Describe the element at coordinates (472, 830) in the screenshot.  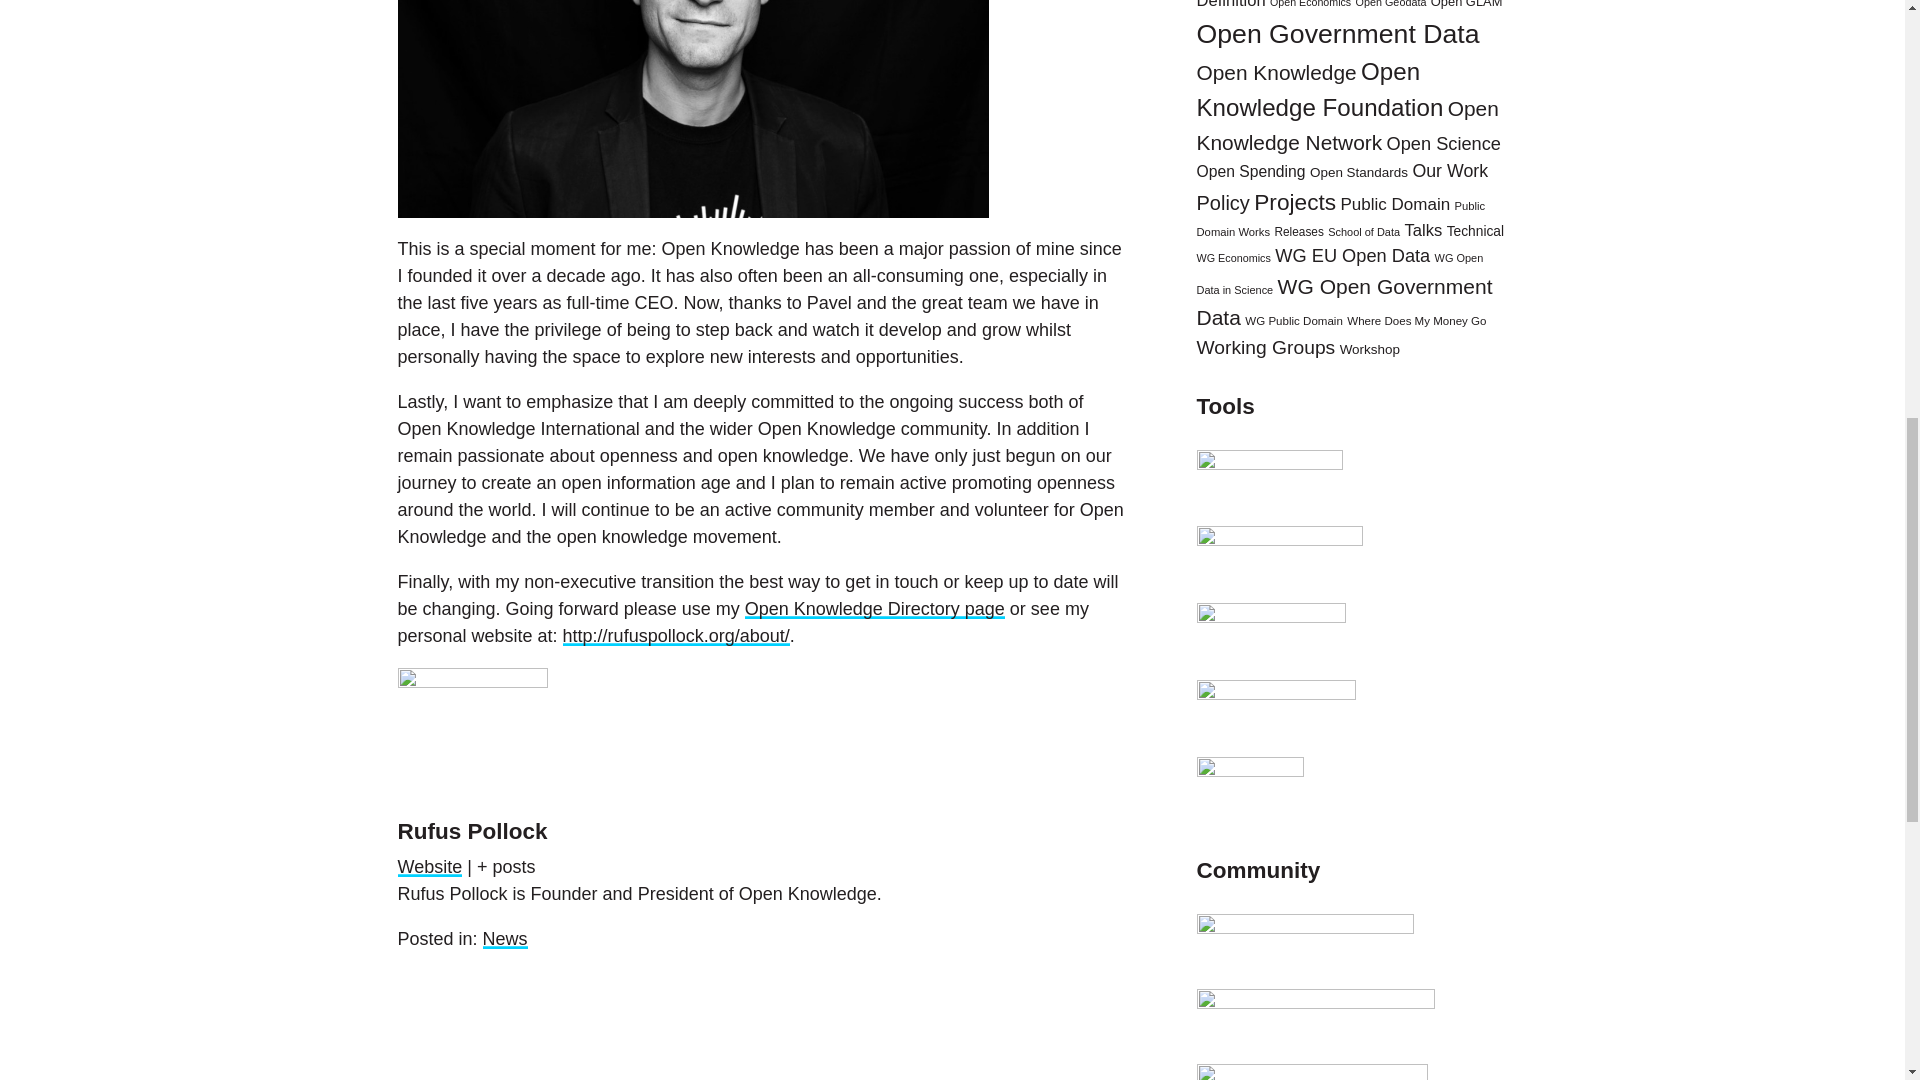
I see `Rufus Pollock` at that location.